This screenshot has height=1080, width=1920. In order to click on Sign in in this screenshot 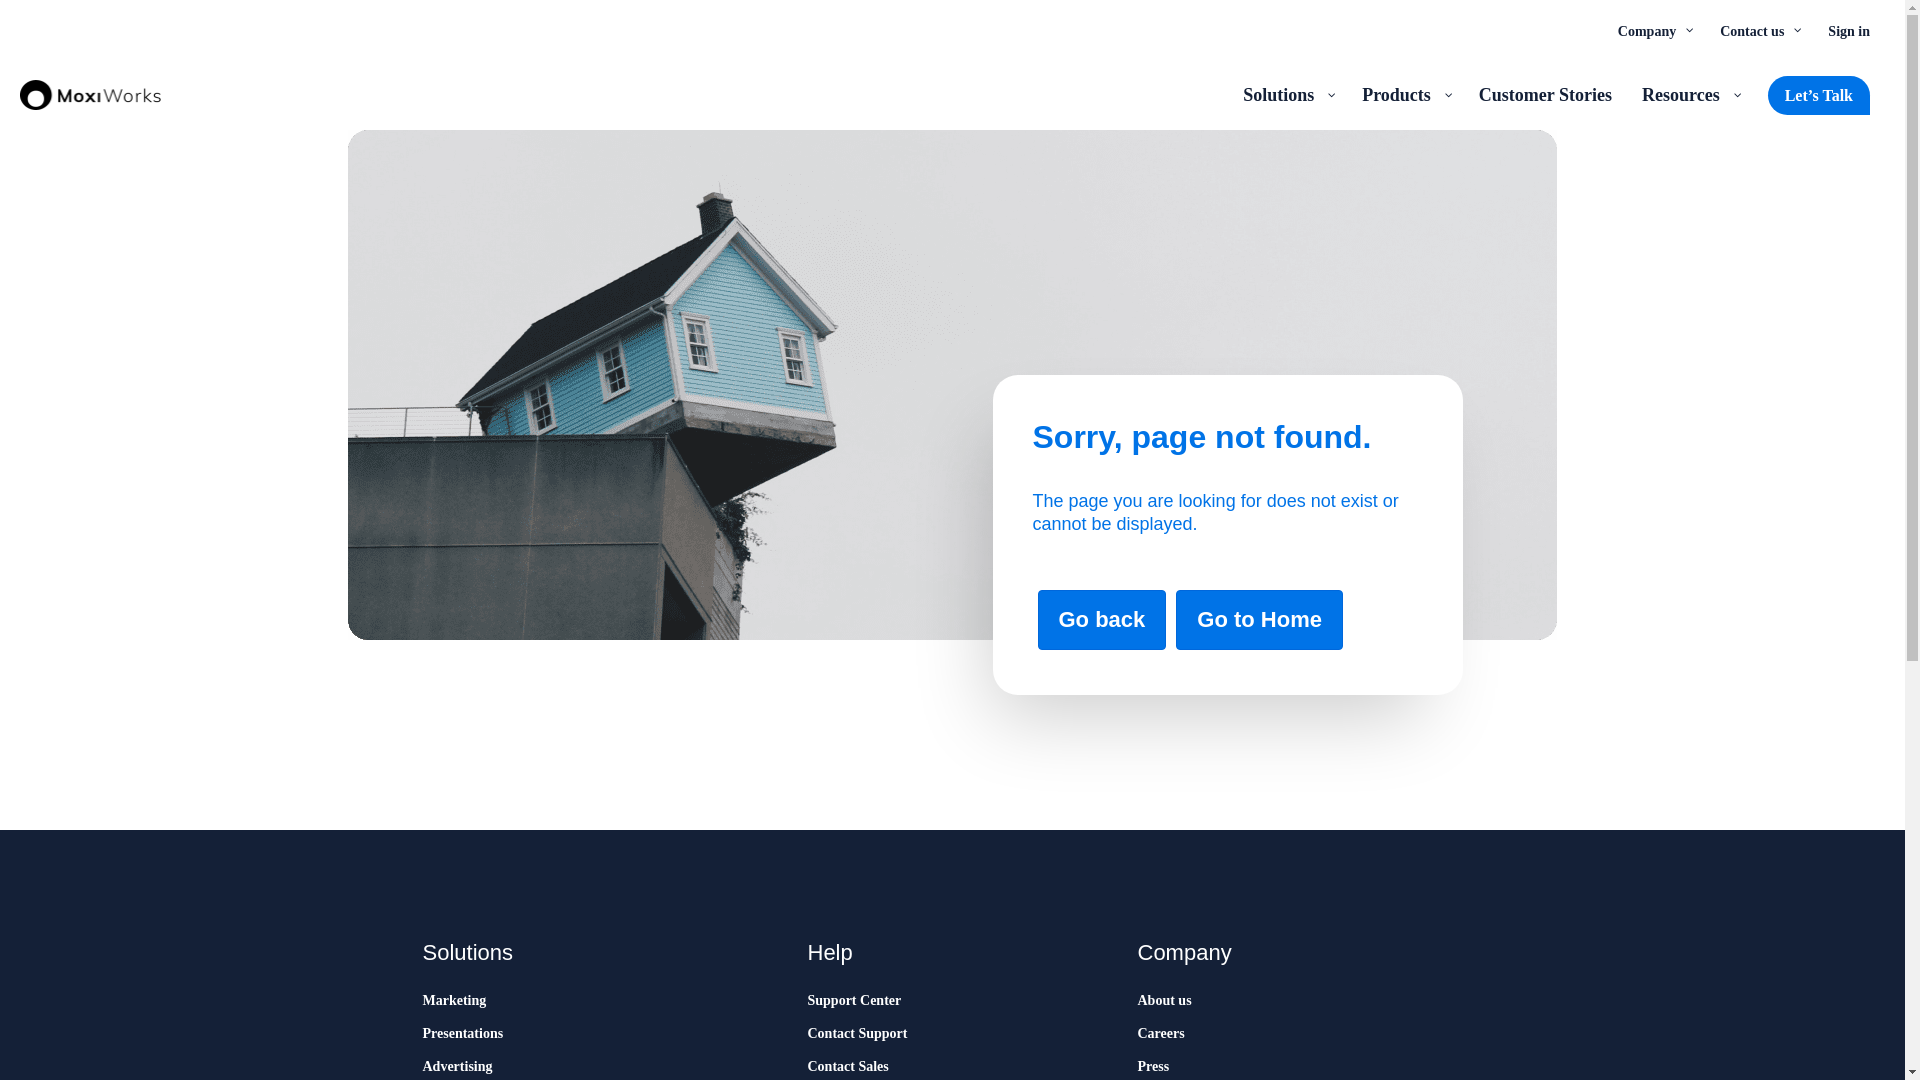, I will do `click(1848, 30)`.